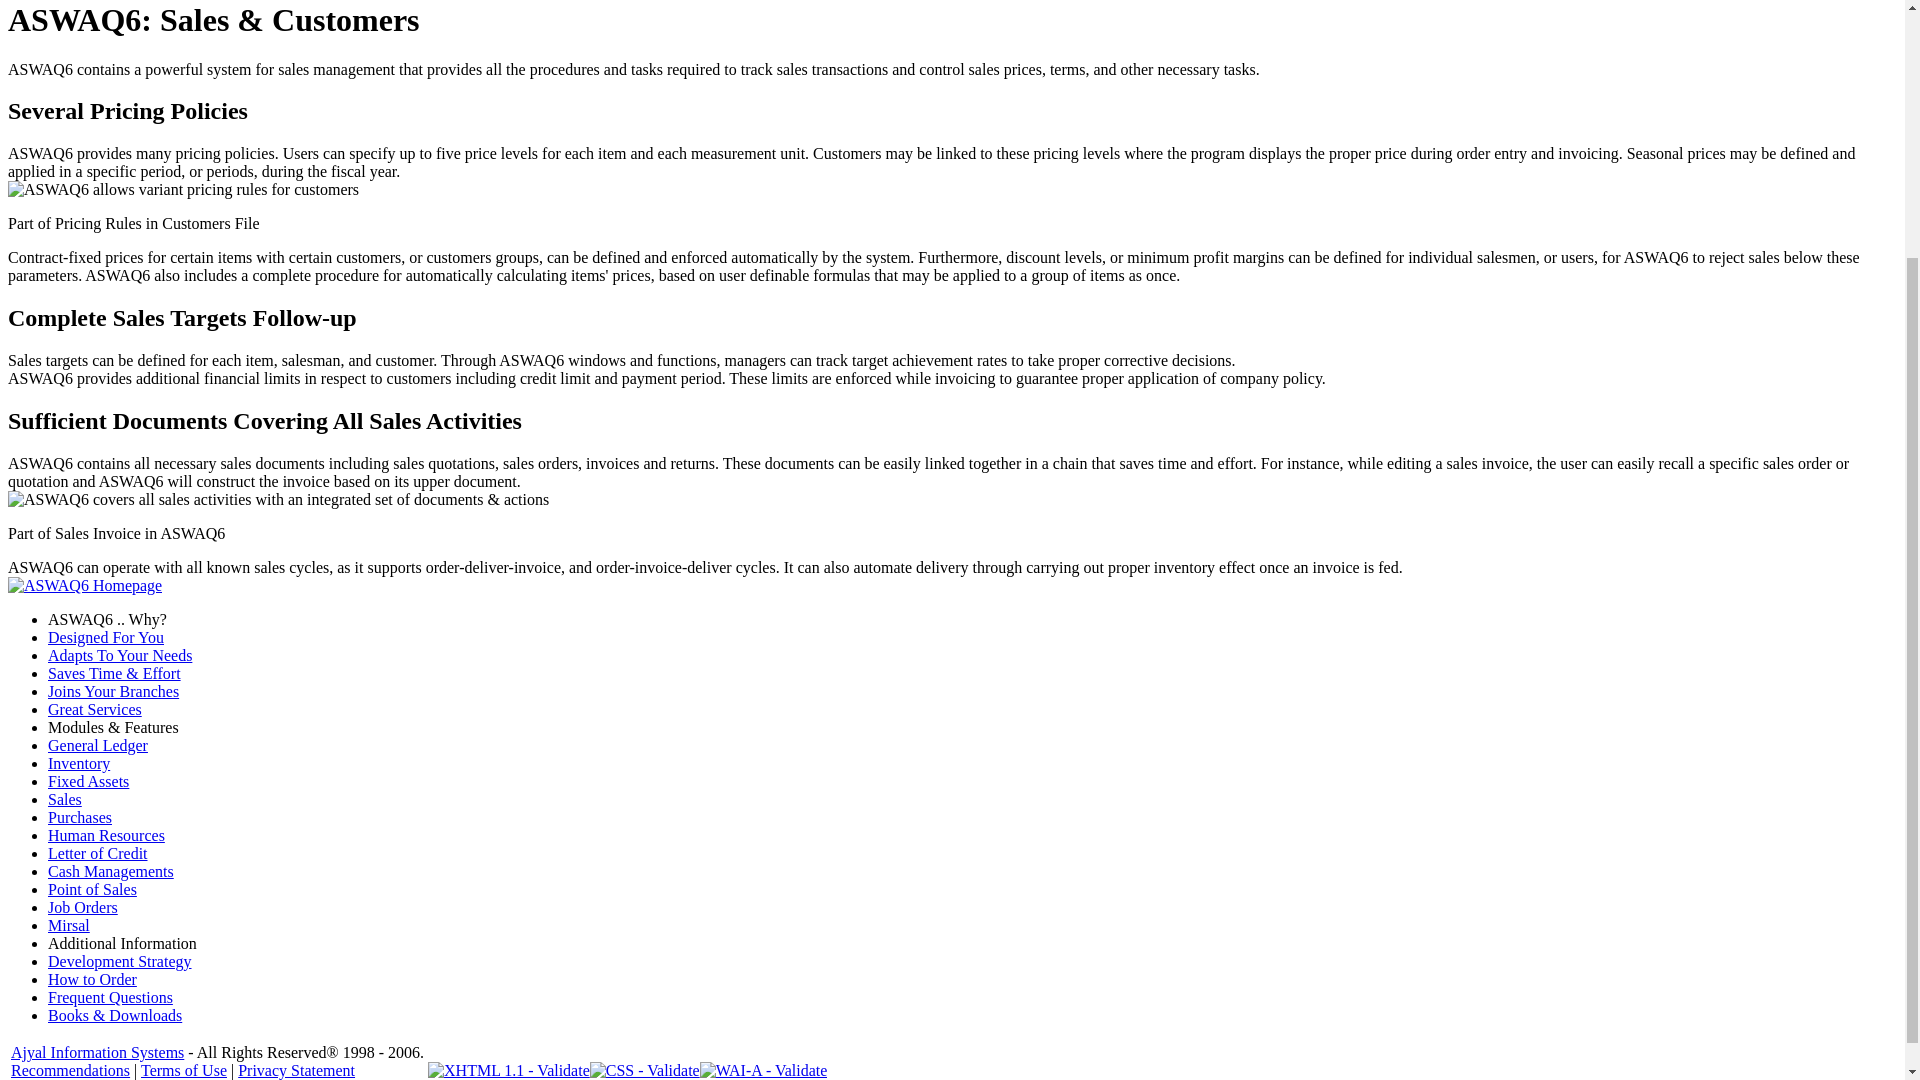 The height and width of the screenshot is (1080, 1920). What do you see at coordinates (120, 655) in the screenshot?
I see `Adapts To Your Needs` at bounding box center [120, 655].